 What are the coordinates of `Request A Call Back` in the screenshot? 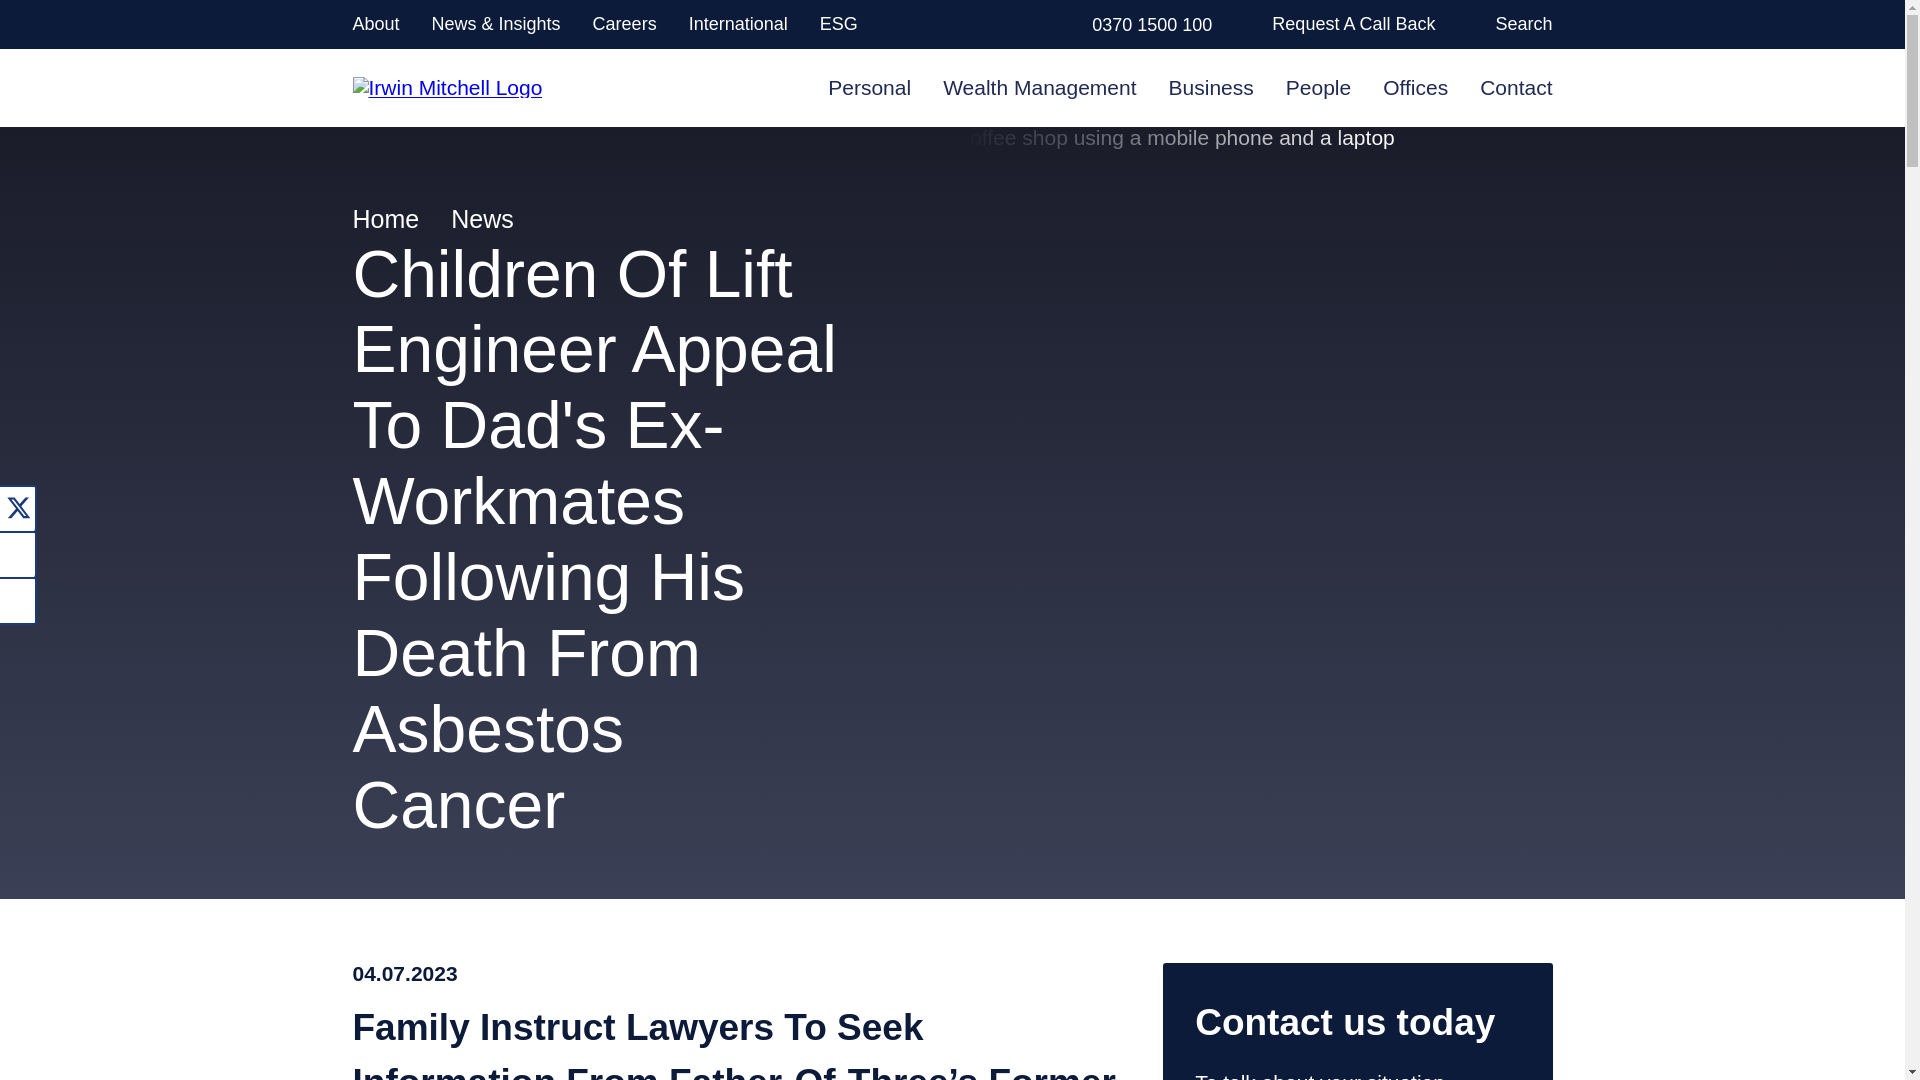 It's located at (1352, 24).